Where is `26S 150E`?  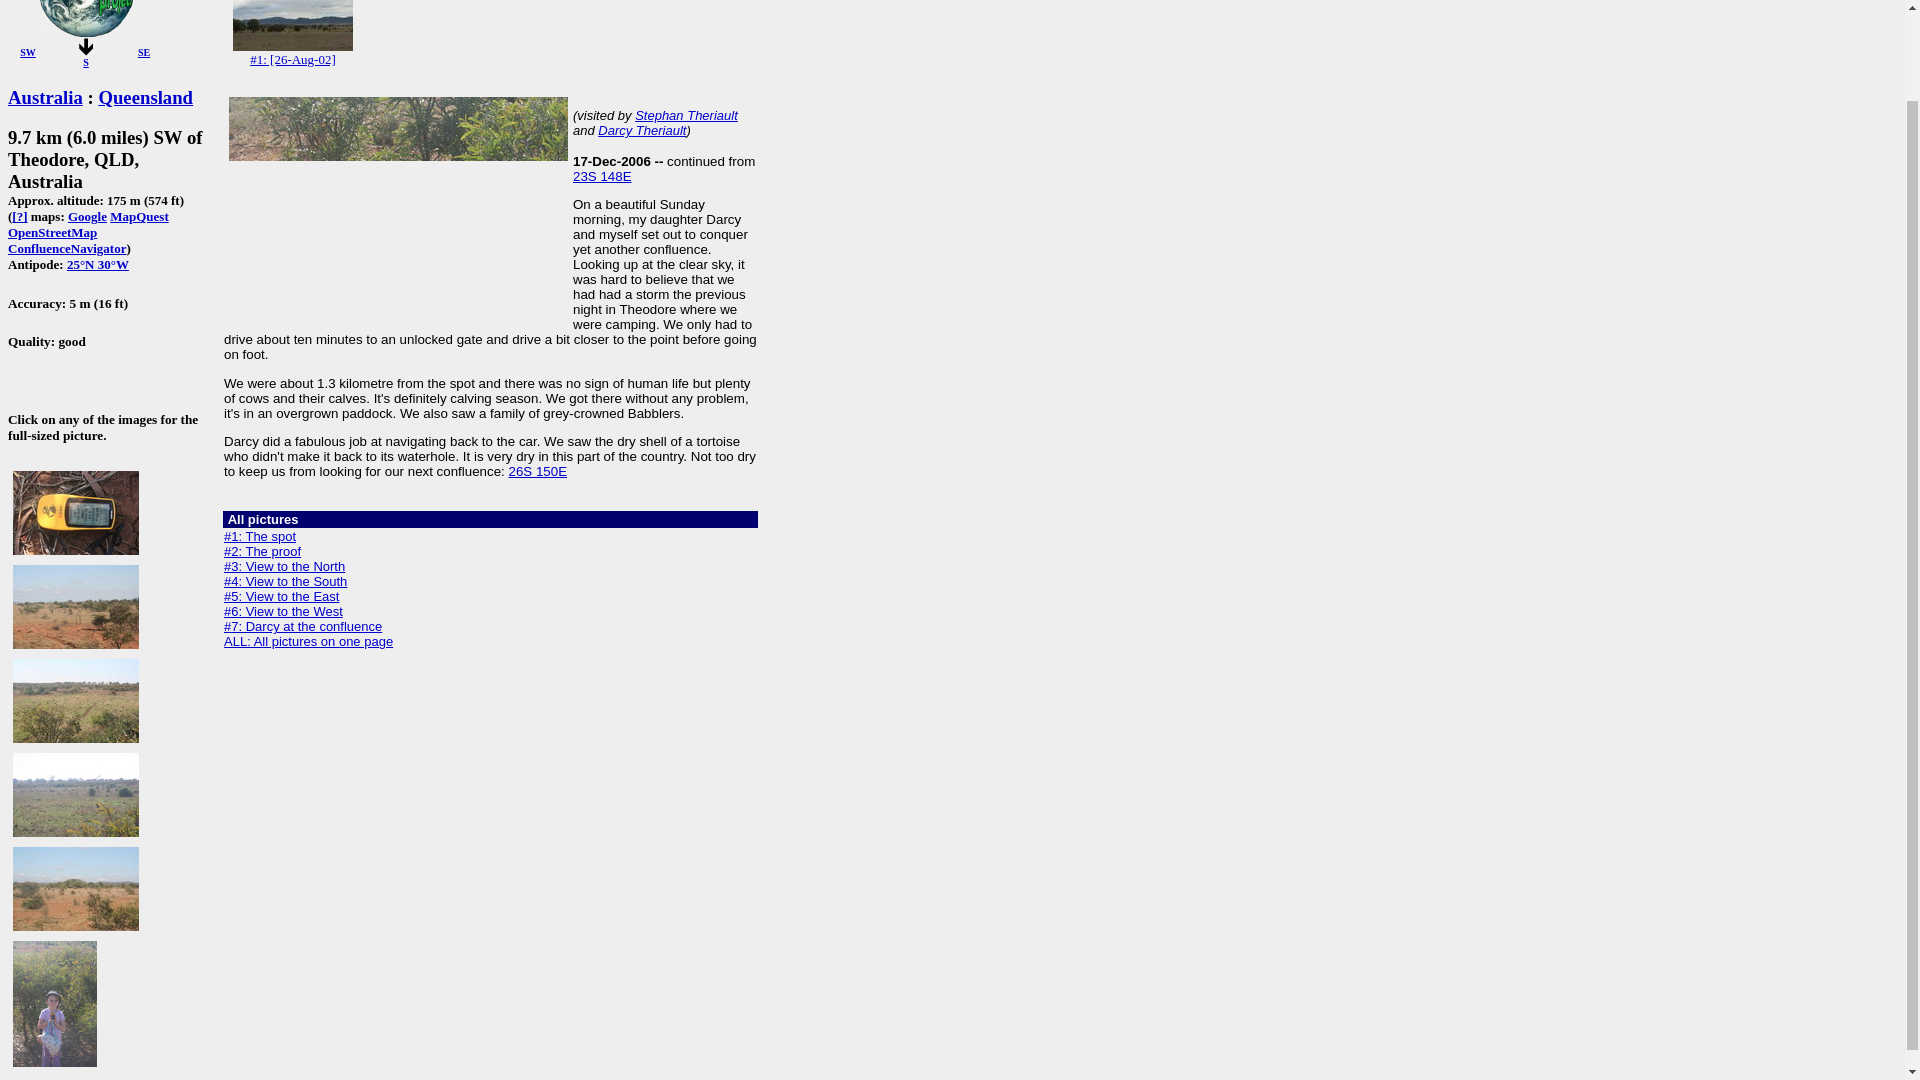
26S 150E is located at coordinates (537, 472).